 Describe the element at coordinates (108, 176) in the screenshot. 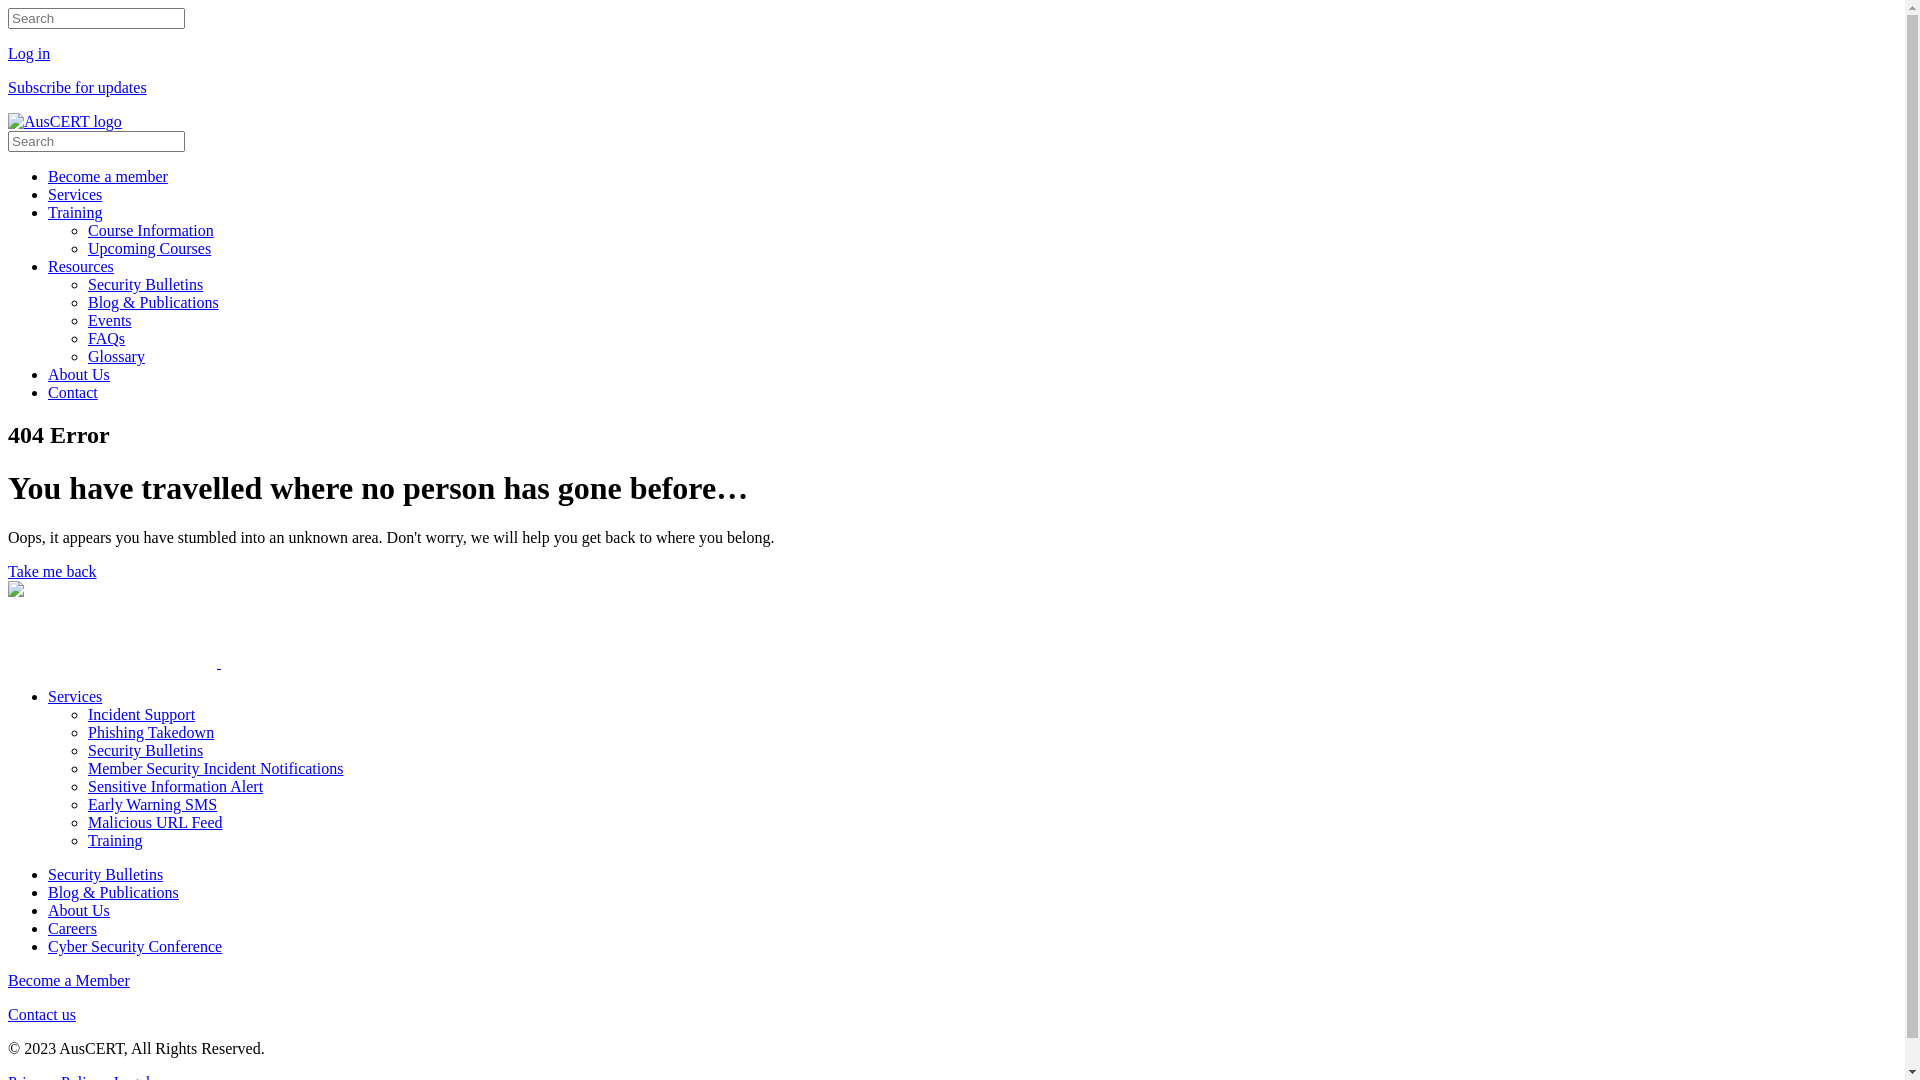

I see `Become a member` at that location.